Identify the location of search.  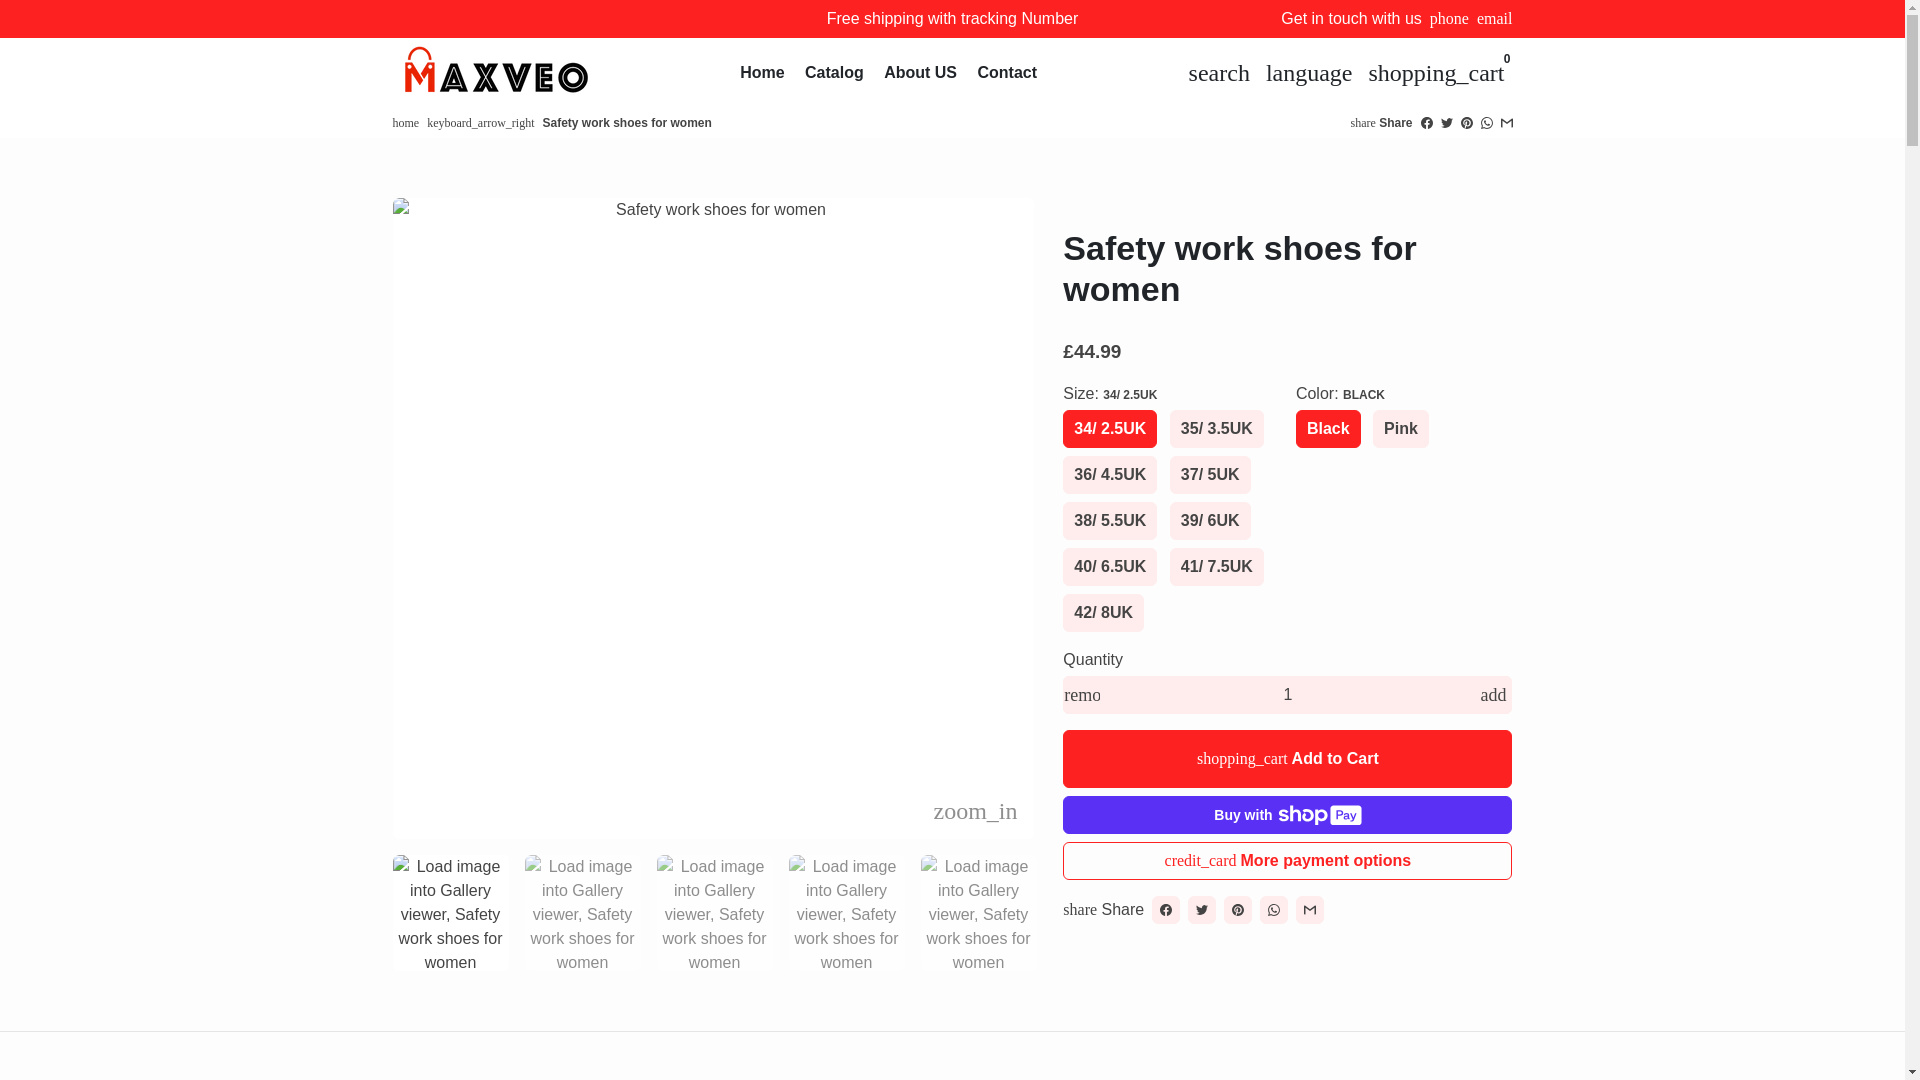
(1218, 71).